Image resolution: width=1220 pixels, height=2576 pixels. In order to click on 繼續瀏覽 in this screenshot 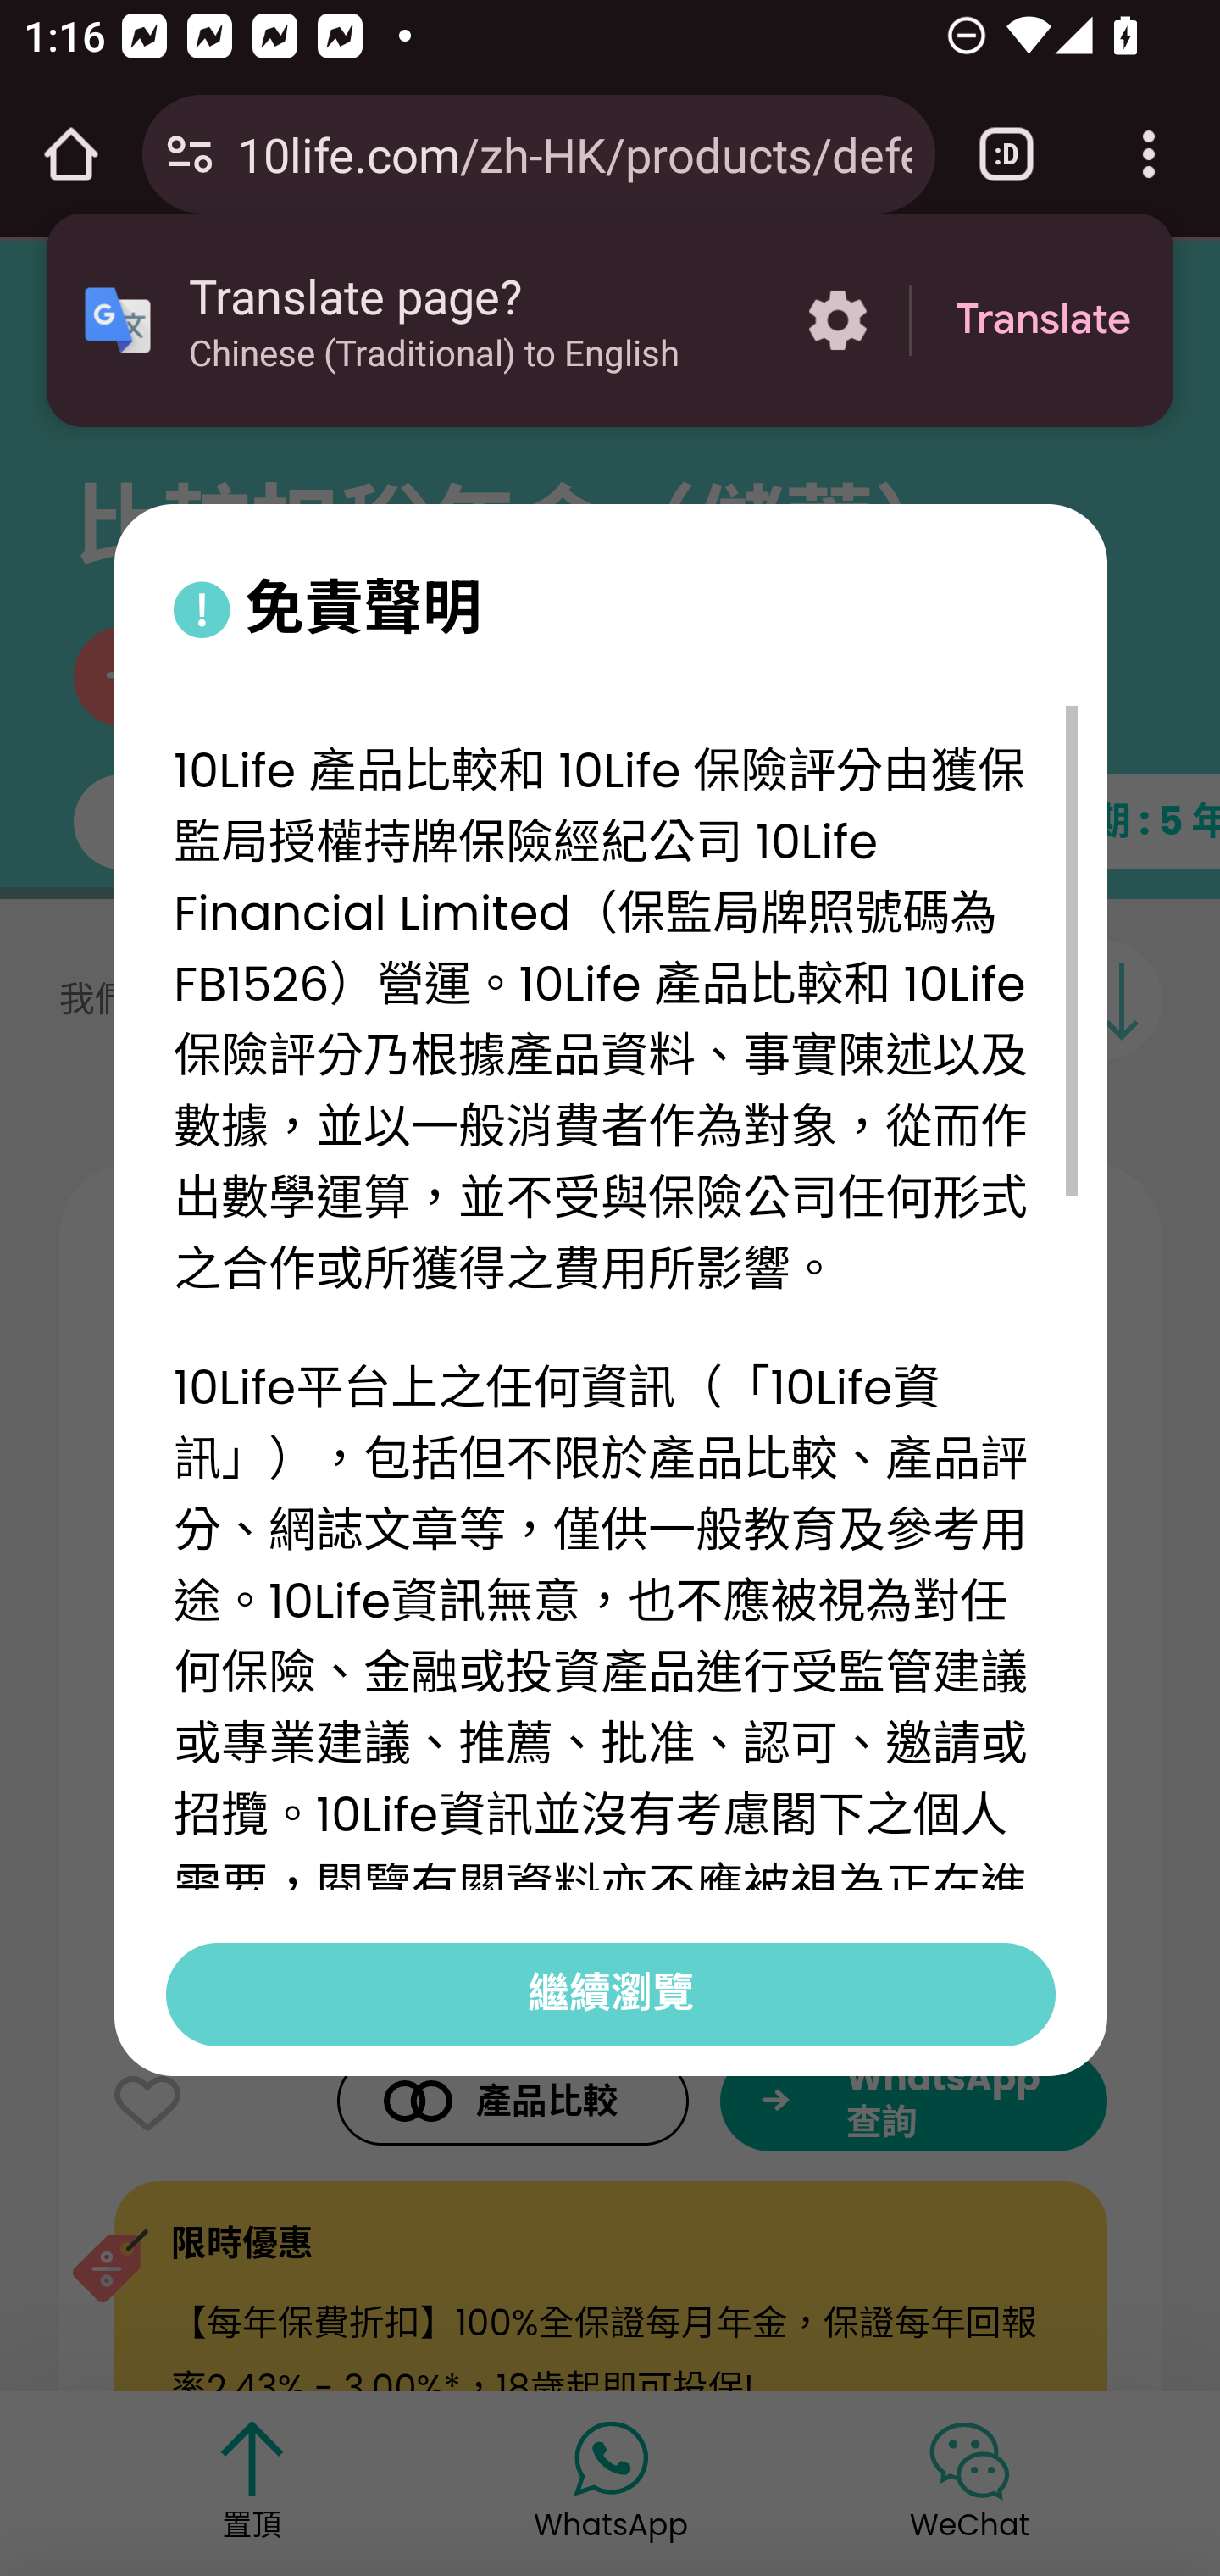, I will do `click(610, 1992)`.